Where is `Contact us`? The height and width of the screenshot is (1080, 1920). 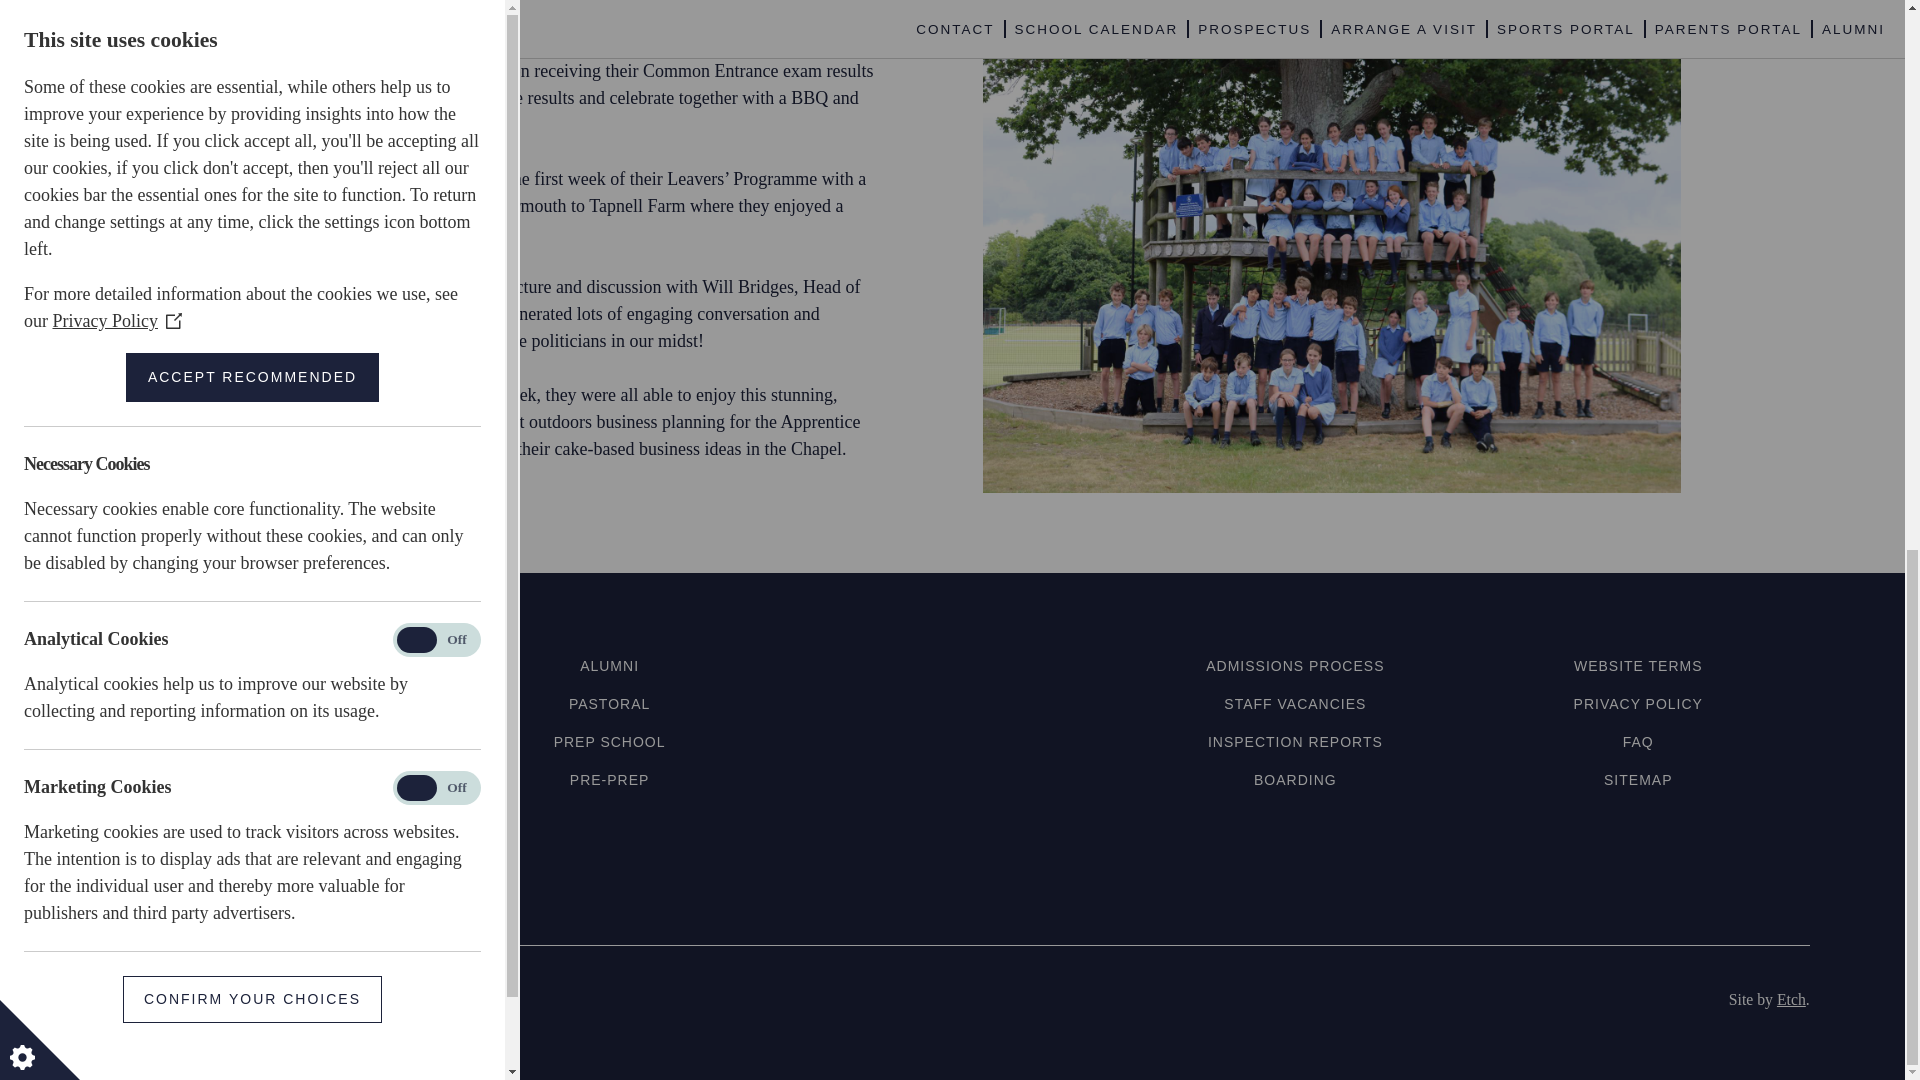 Contact us is located at coordinates (266, 780).